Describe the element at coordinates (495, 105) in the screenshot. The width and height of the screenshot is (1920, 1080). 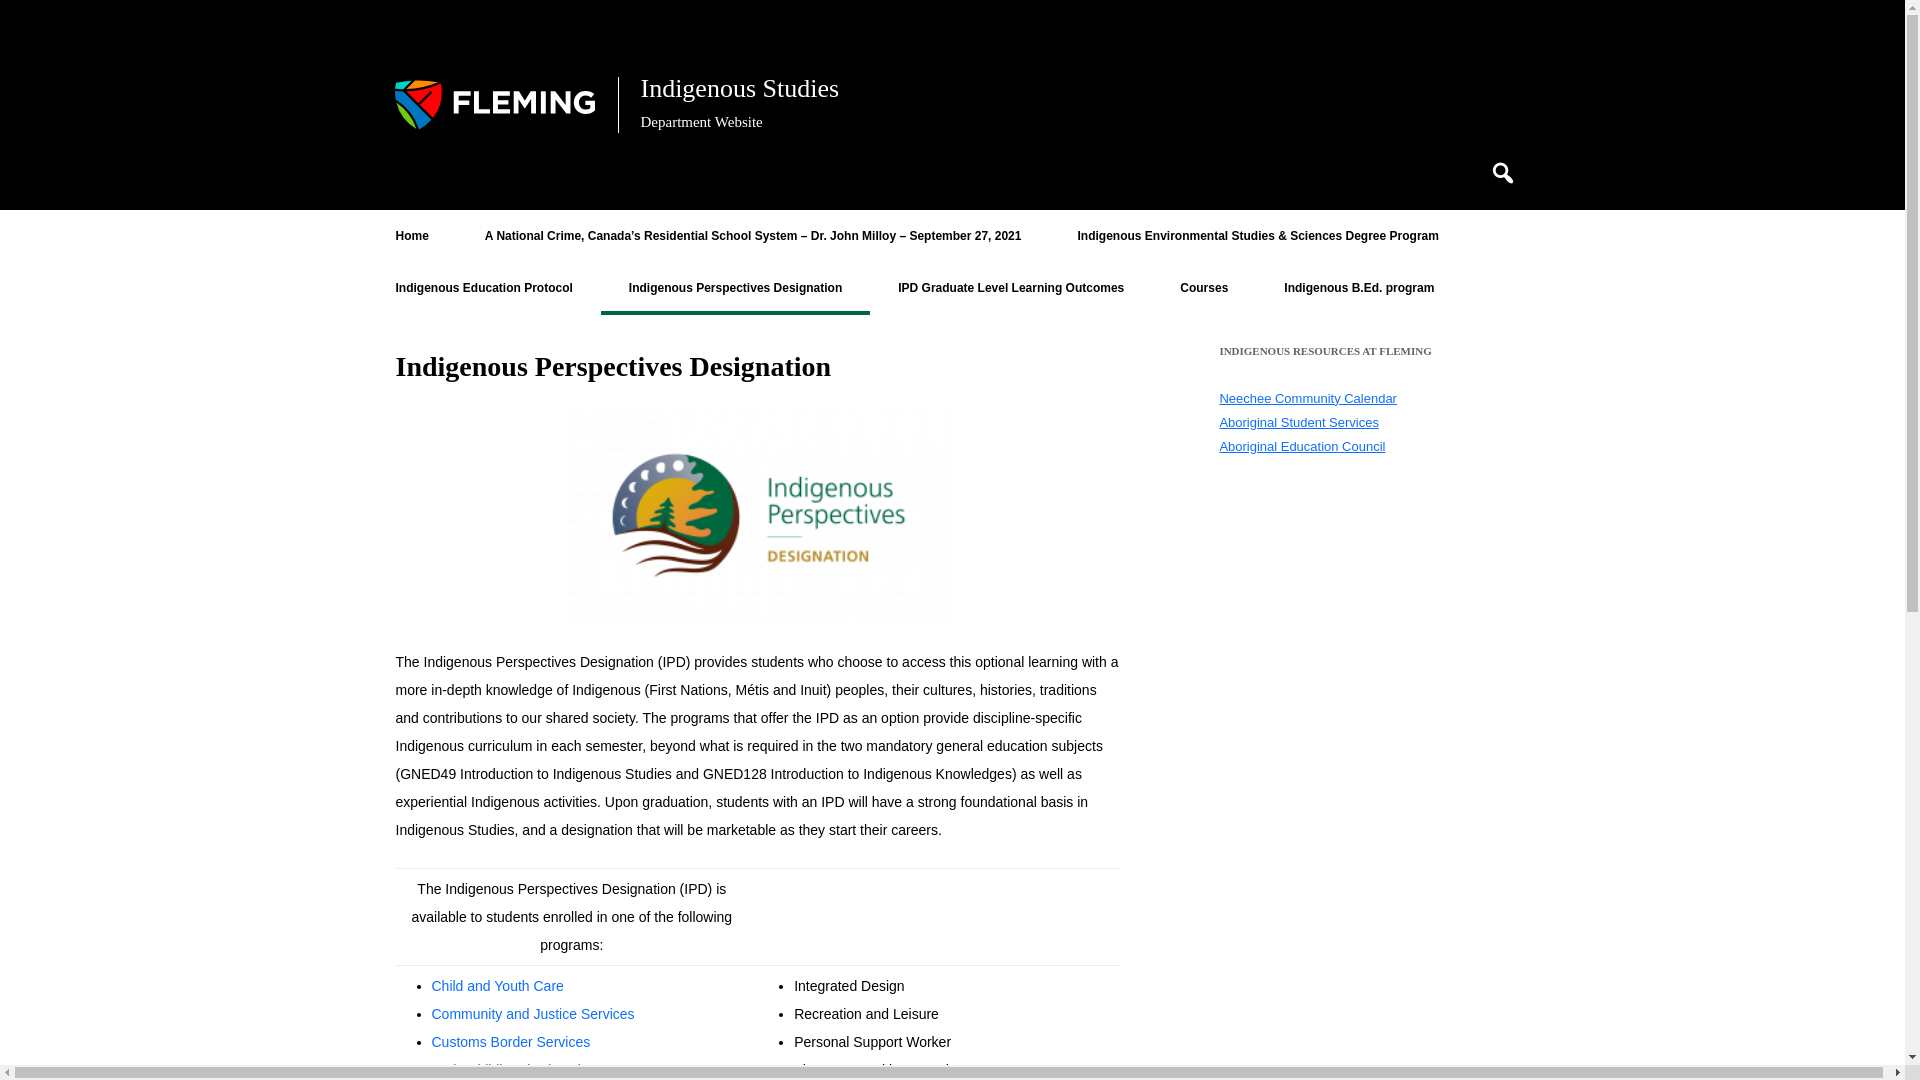
I see `Indigenous Studies` at that location.